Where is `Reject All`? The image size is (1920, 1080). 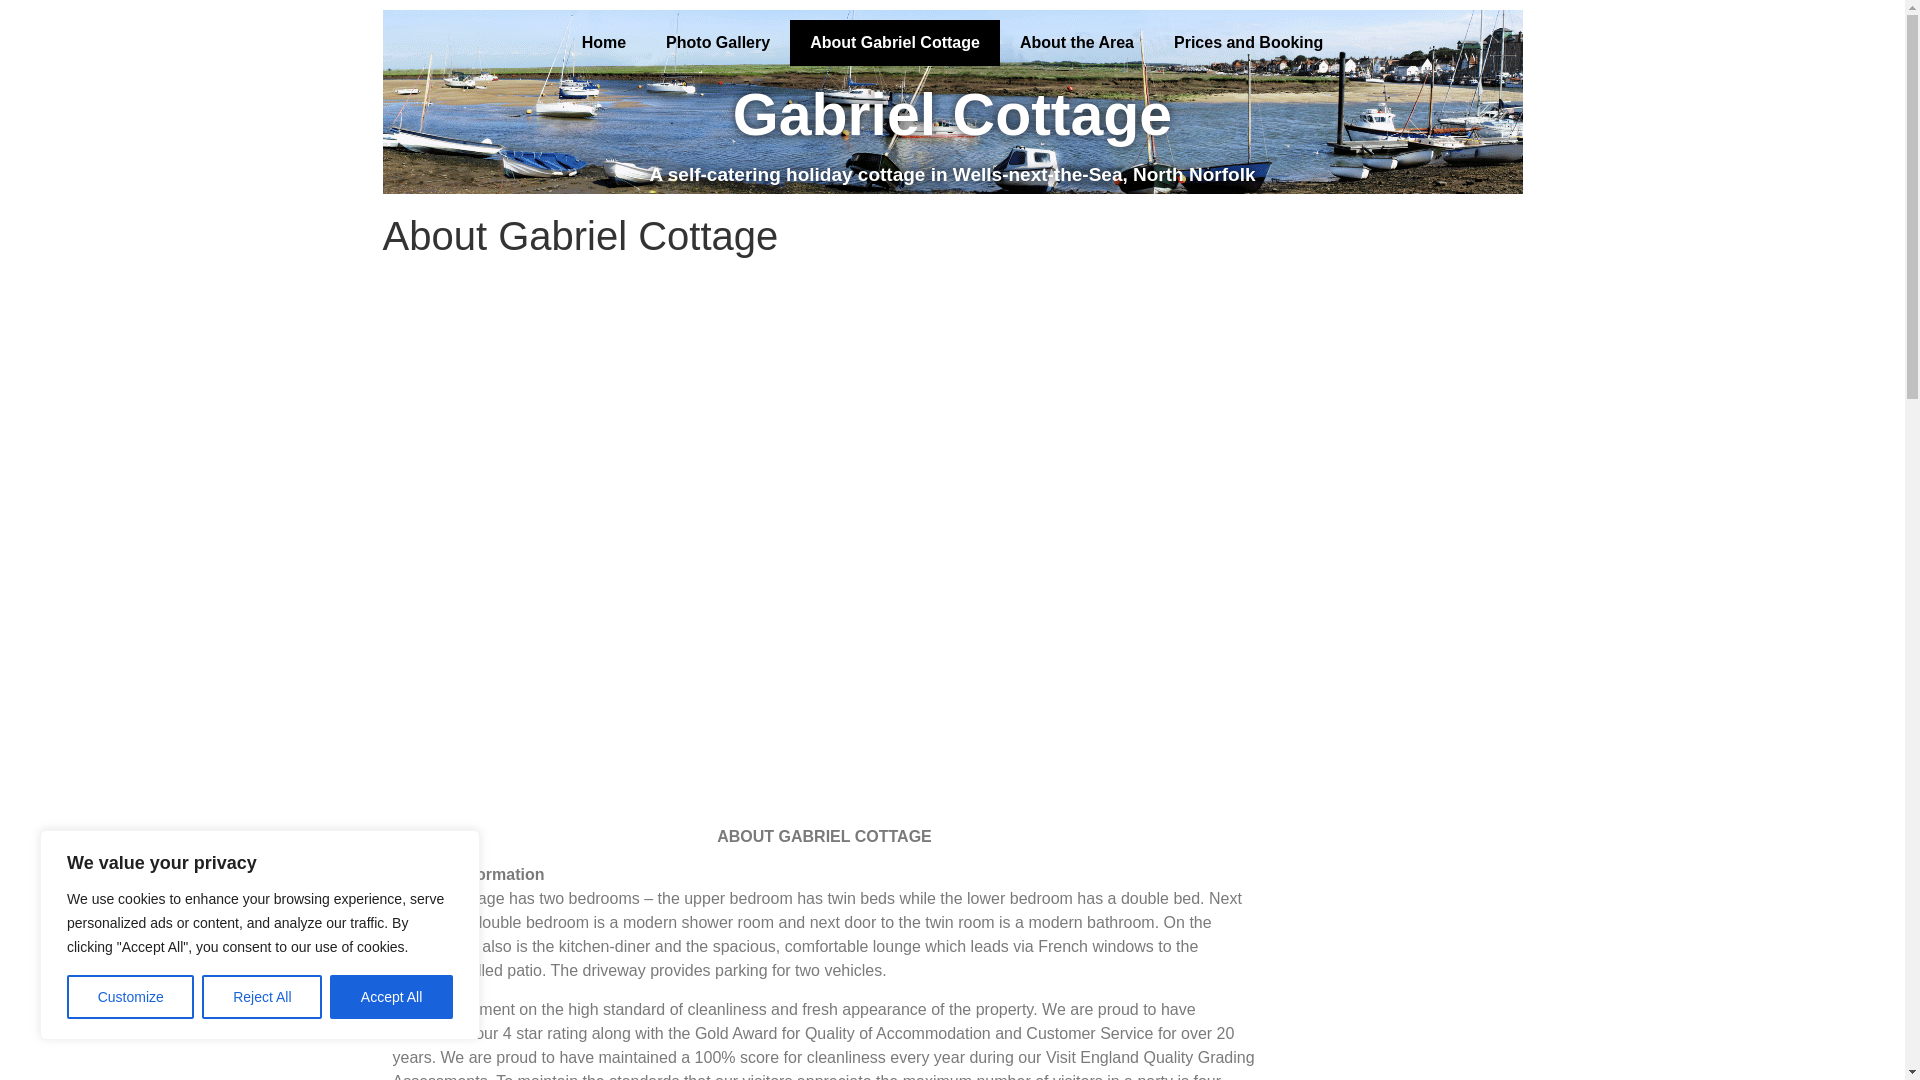
Reject All is located at coordinates (262, 997).